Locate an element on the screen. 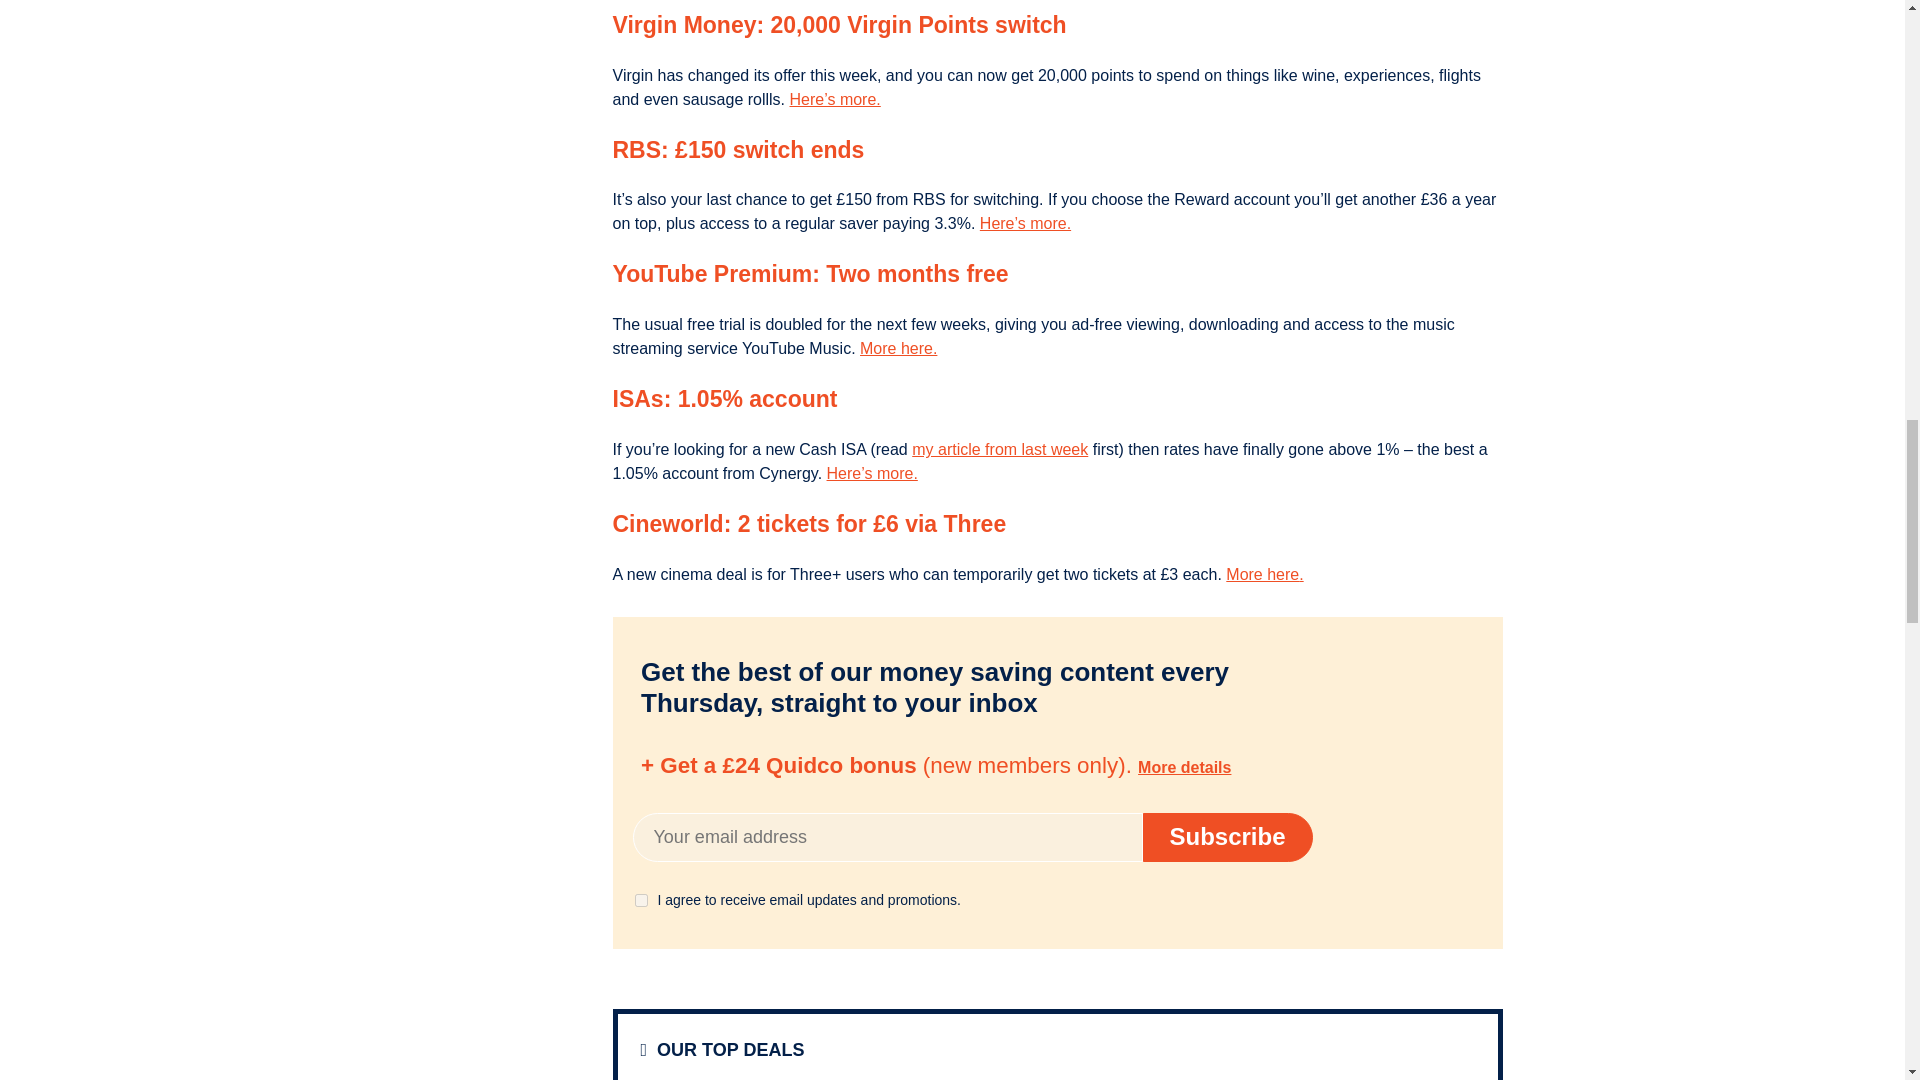  Subscribe is located at coordinates (1226, 837).